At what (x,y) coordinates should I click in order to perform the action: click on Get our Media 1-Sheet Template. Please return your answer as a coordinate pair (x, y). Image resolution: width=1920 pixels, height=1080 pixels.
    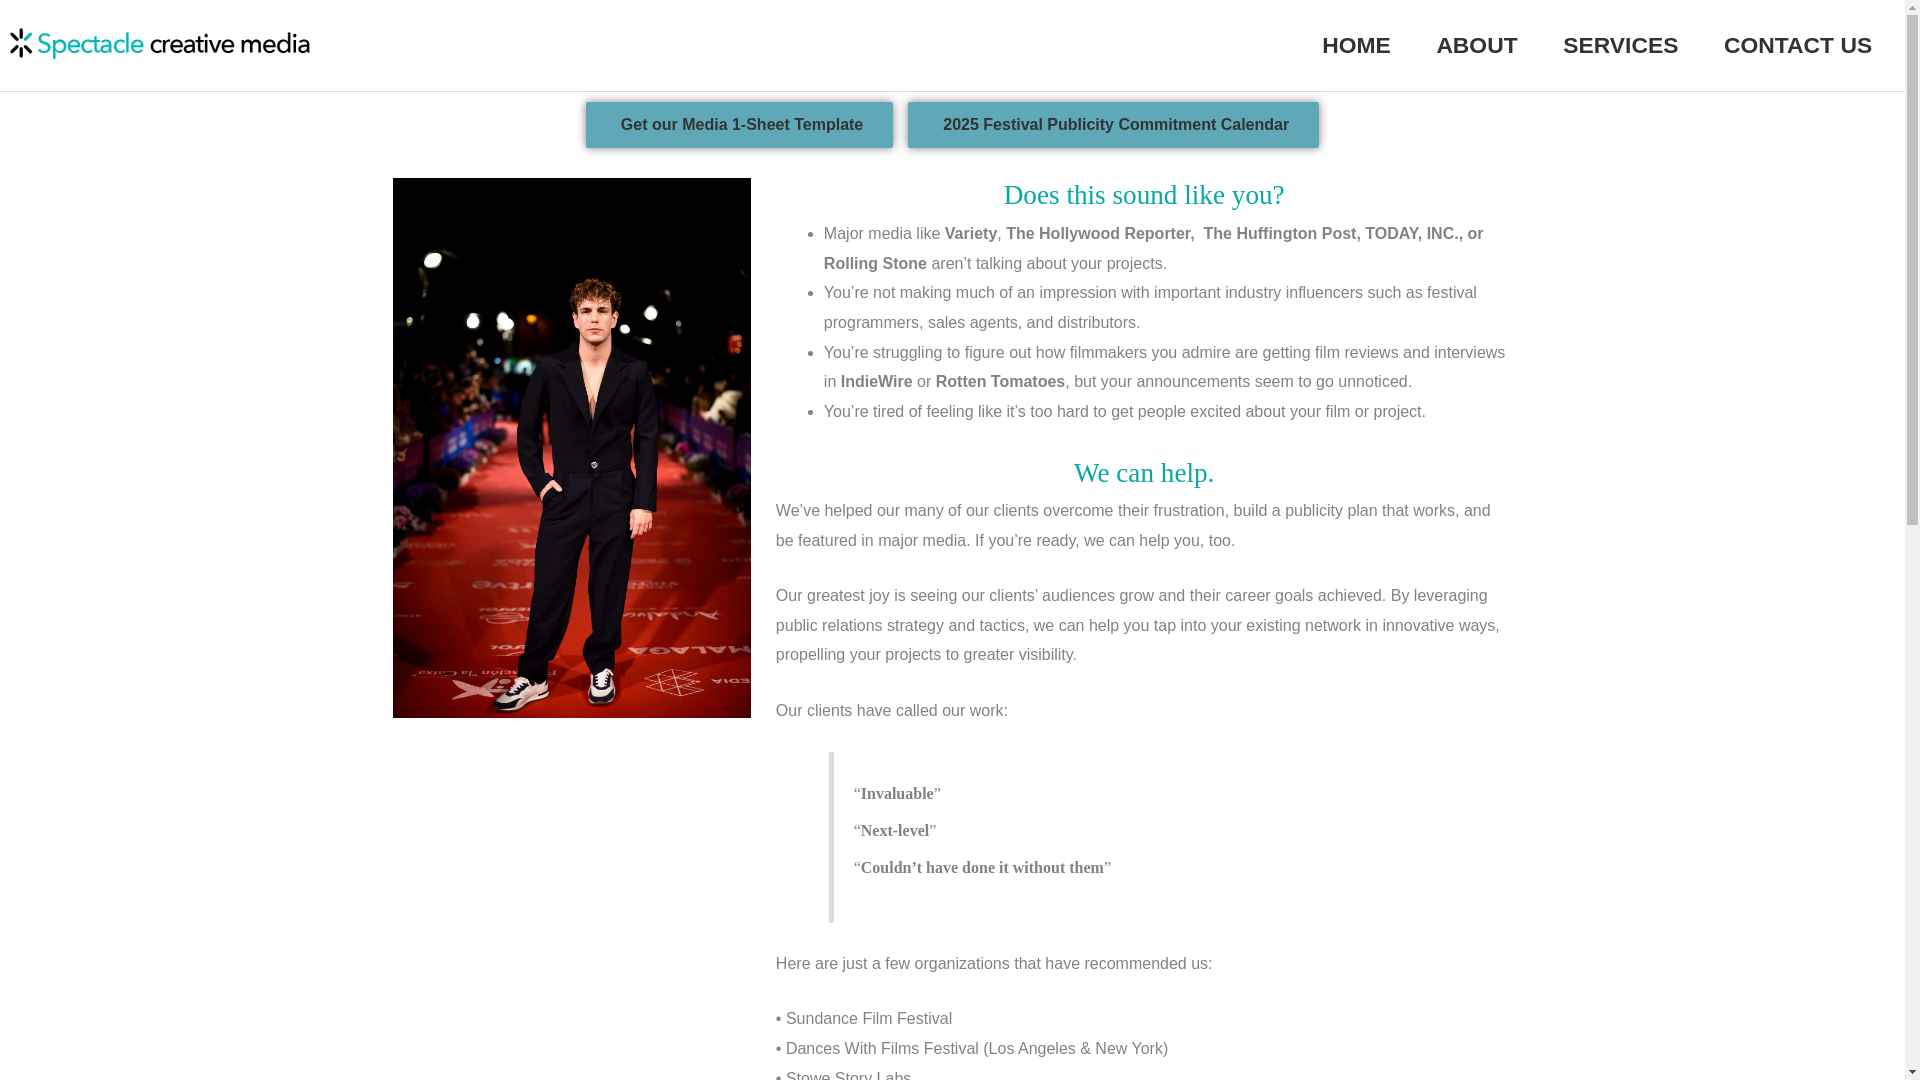
    Looking at the image, I should click on (738, 124).